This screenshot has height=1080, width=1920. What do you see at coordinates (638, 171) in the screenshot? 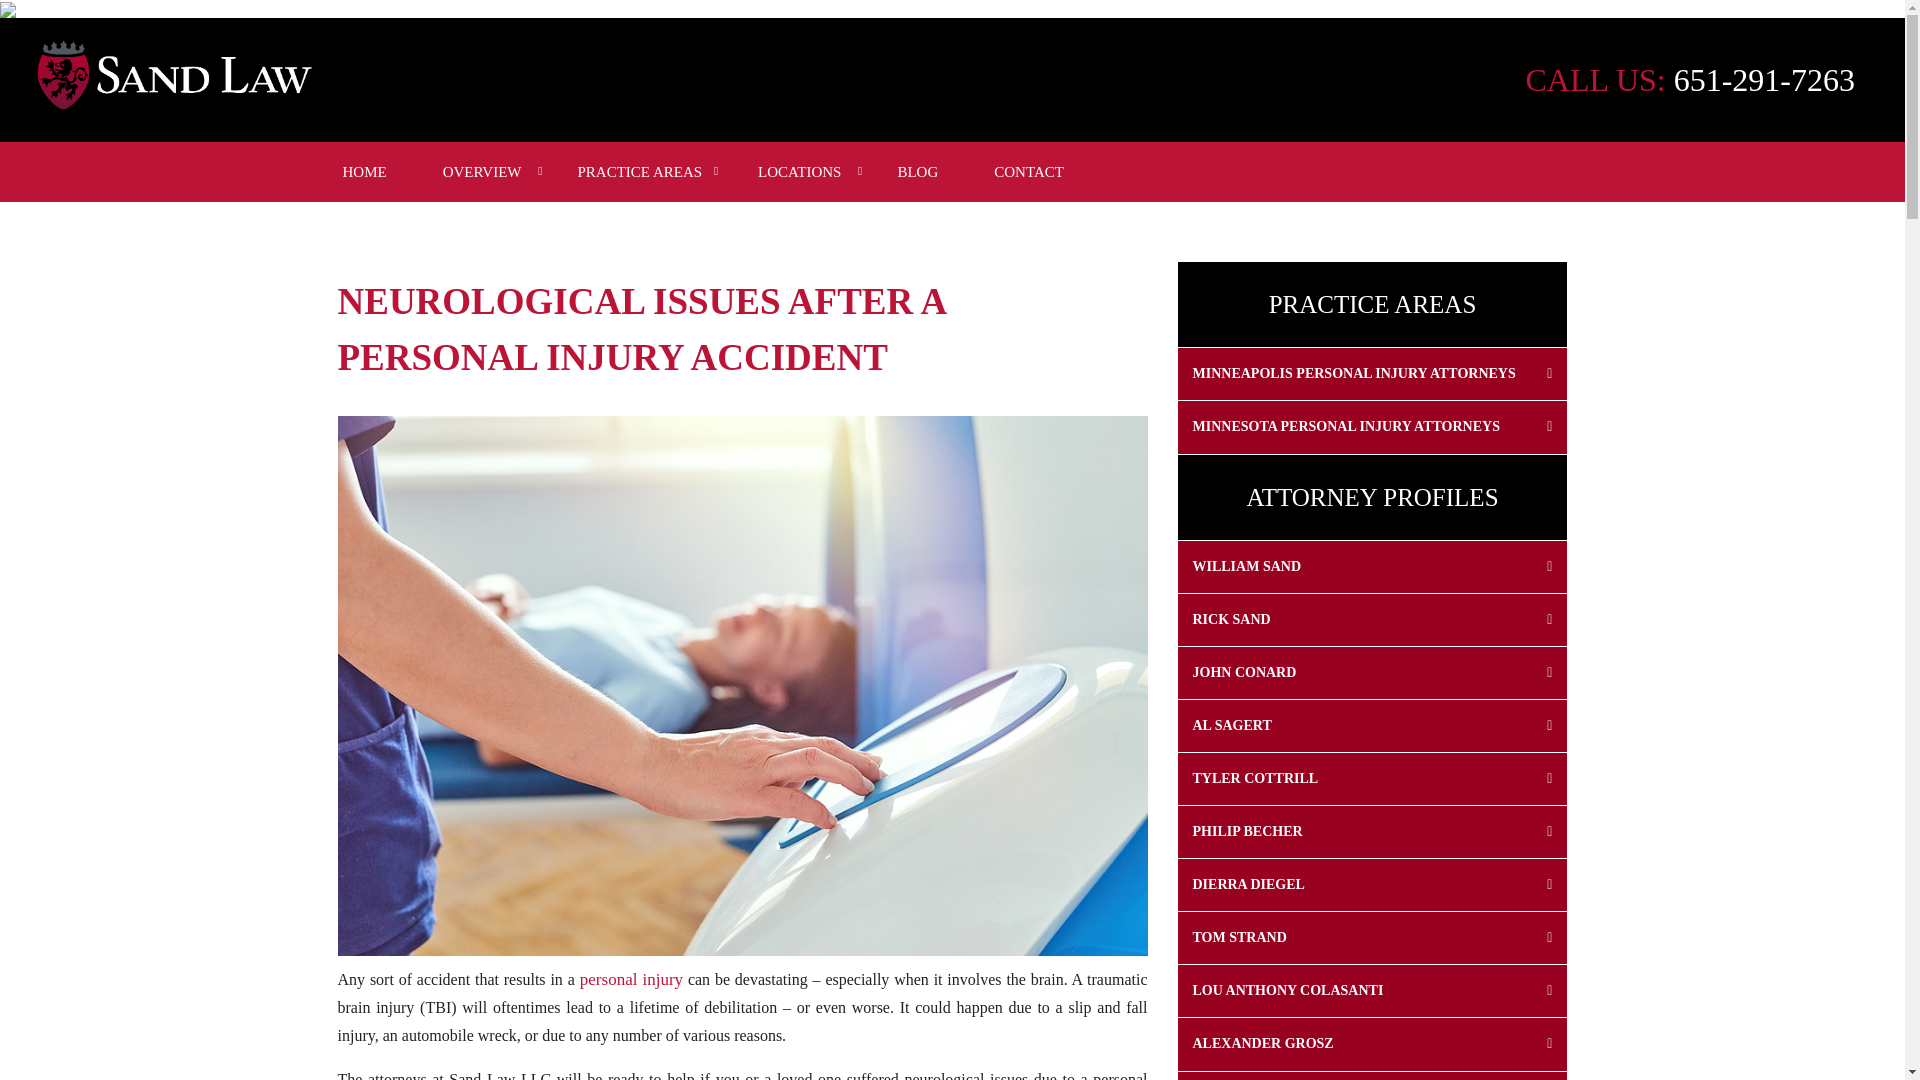
I see `PRACTICE AREAS` at bounding box center [638, 171].